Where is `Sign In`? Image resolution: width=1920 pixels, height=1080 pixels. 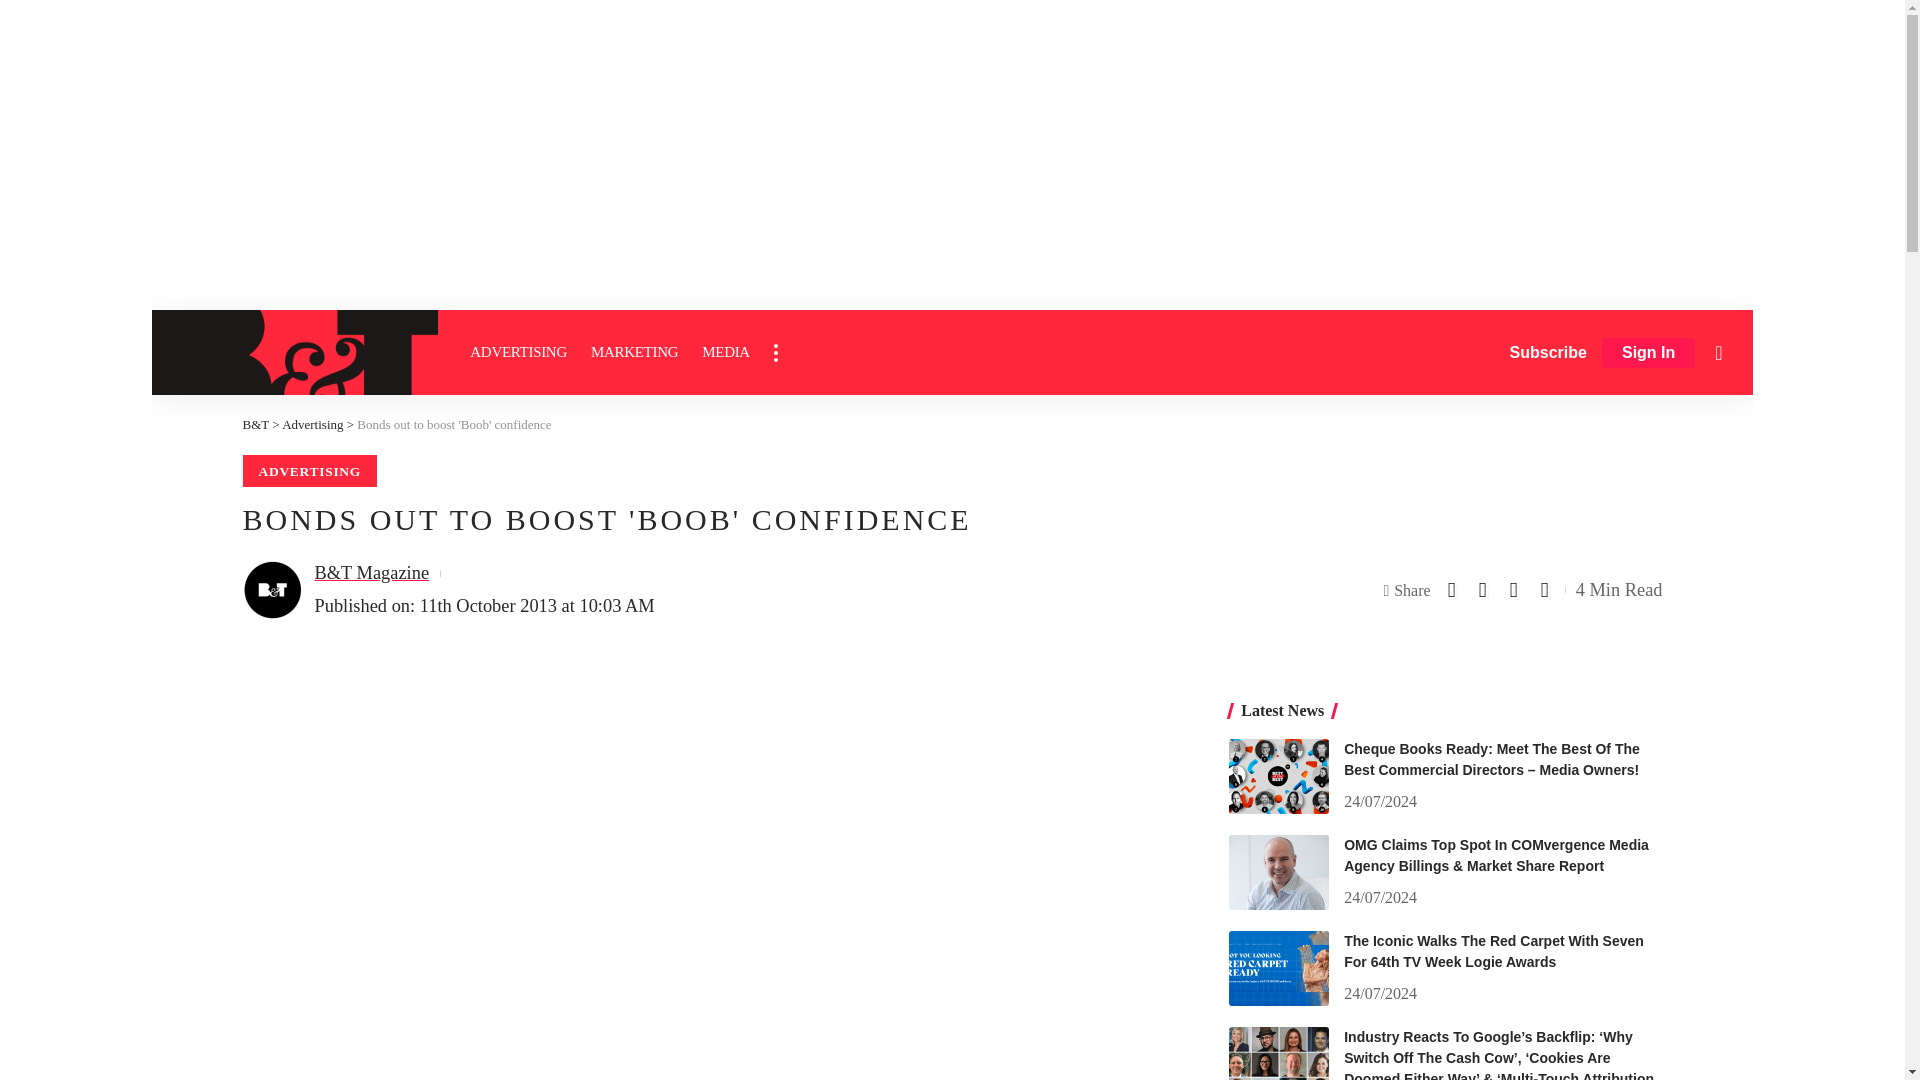 Sign In is located at coordinates (1648, 353).